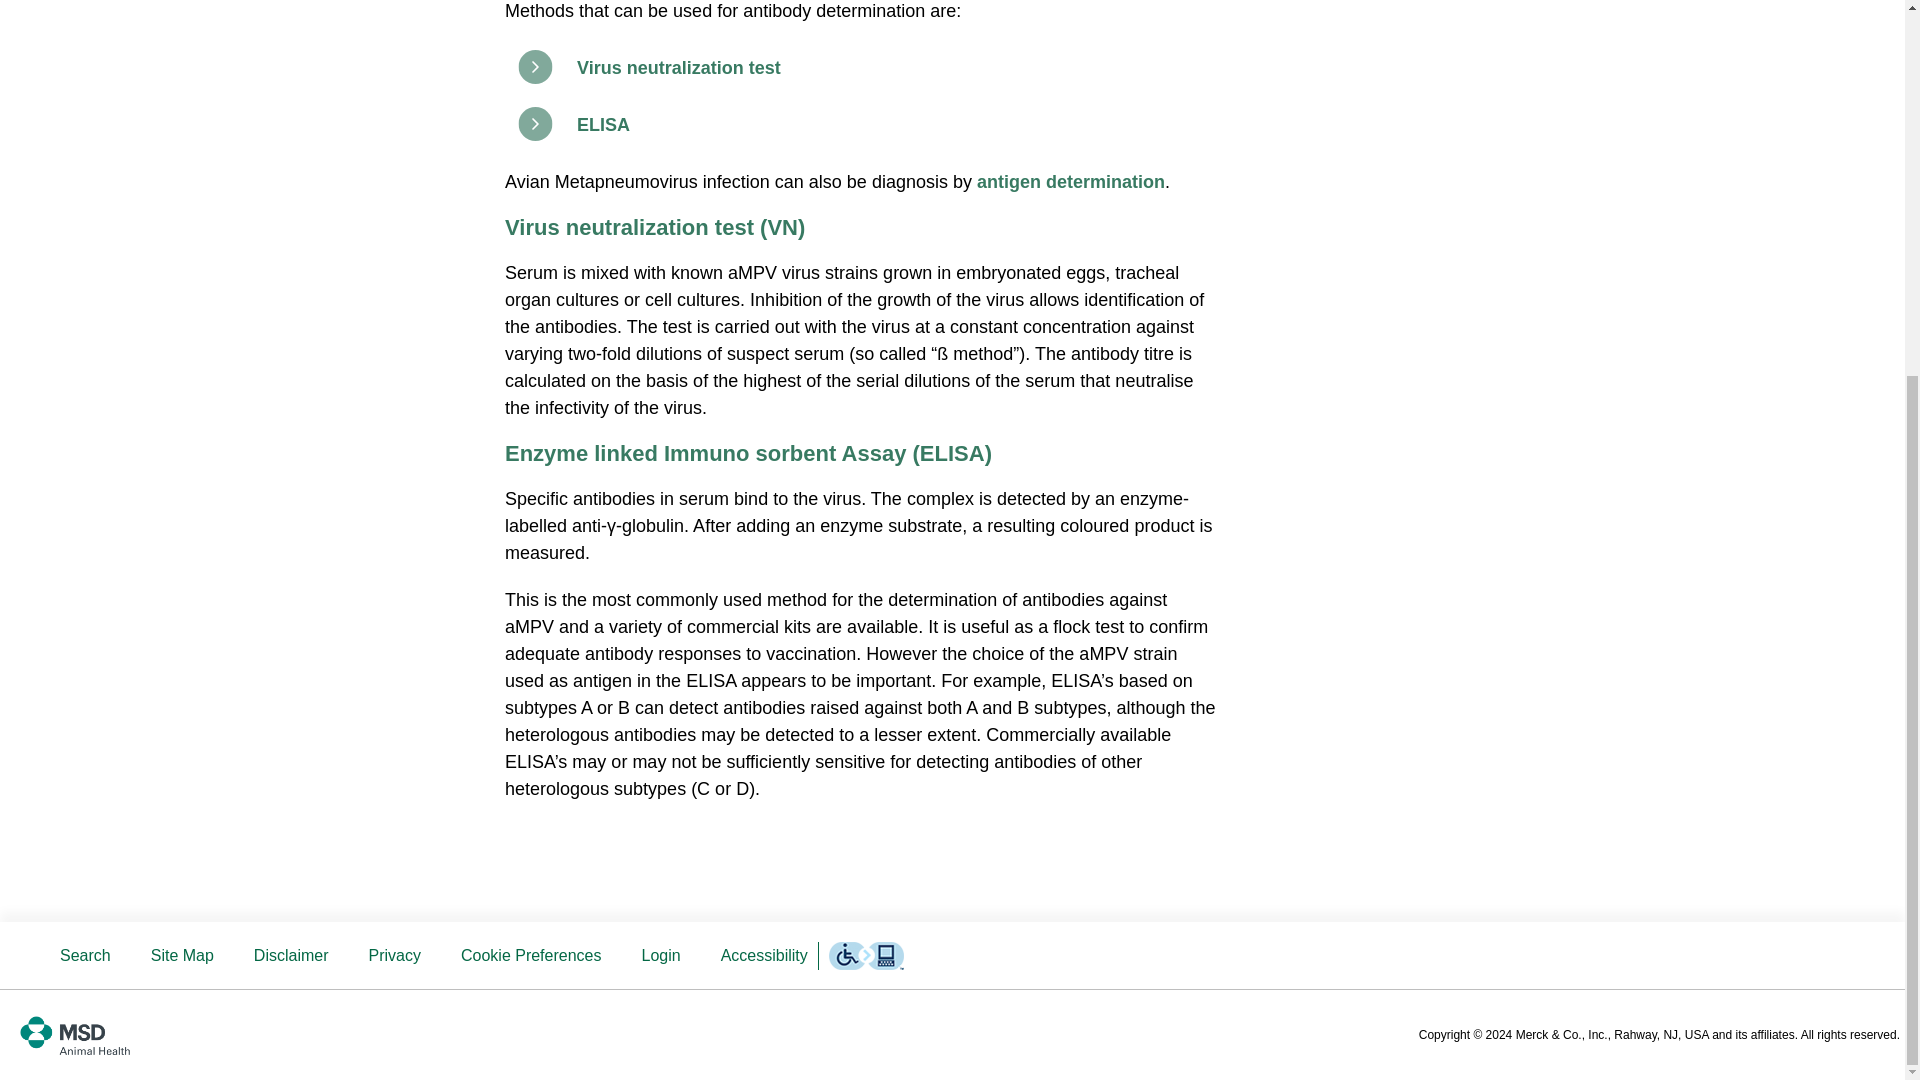 This screenshot has width=1920, height=1080. What do you see at coordinates (660, 955) in the screenshot?
I see `Login` at bounding box center [660, 955].